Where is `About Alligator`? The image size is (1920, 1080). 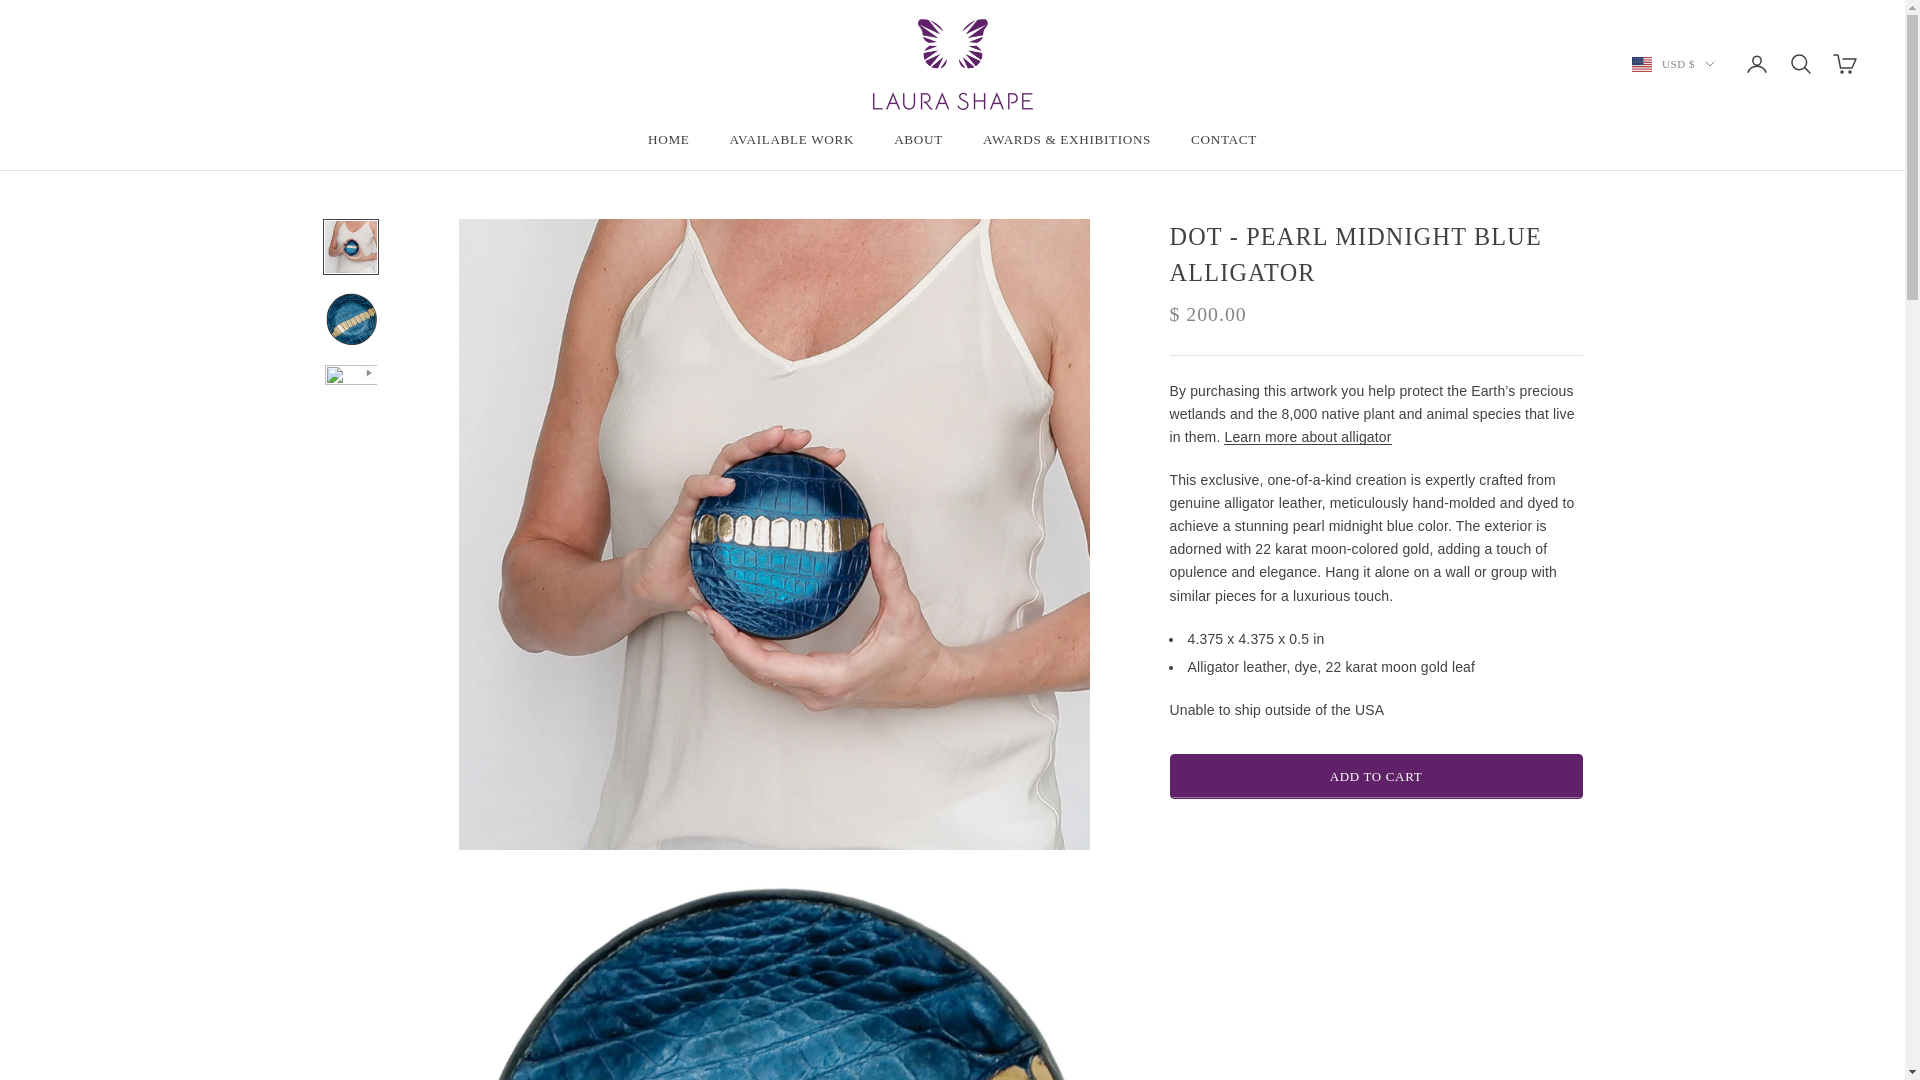 About Alligator is located at coordinates (1307, 436).